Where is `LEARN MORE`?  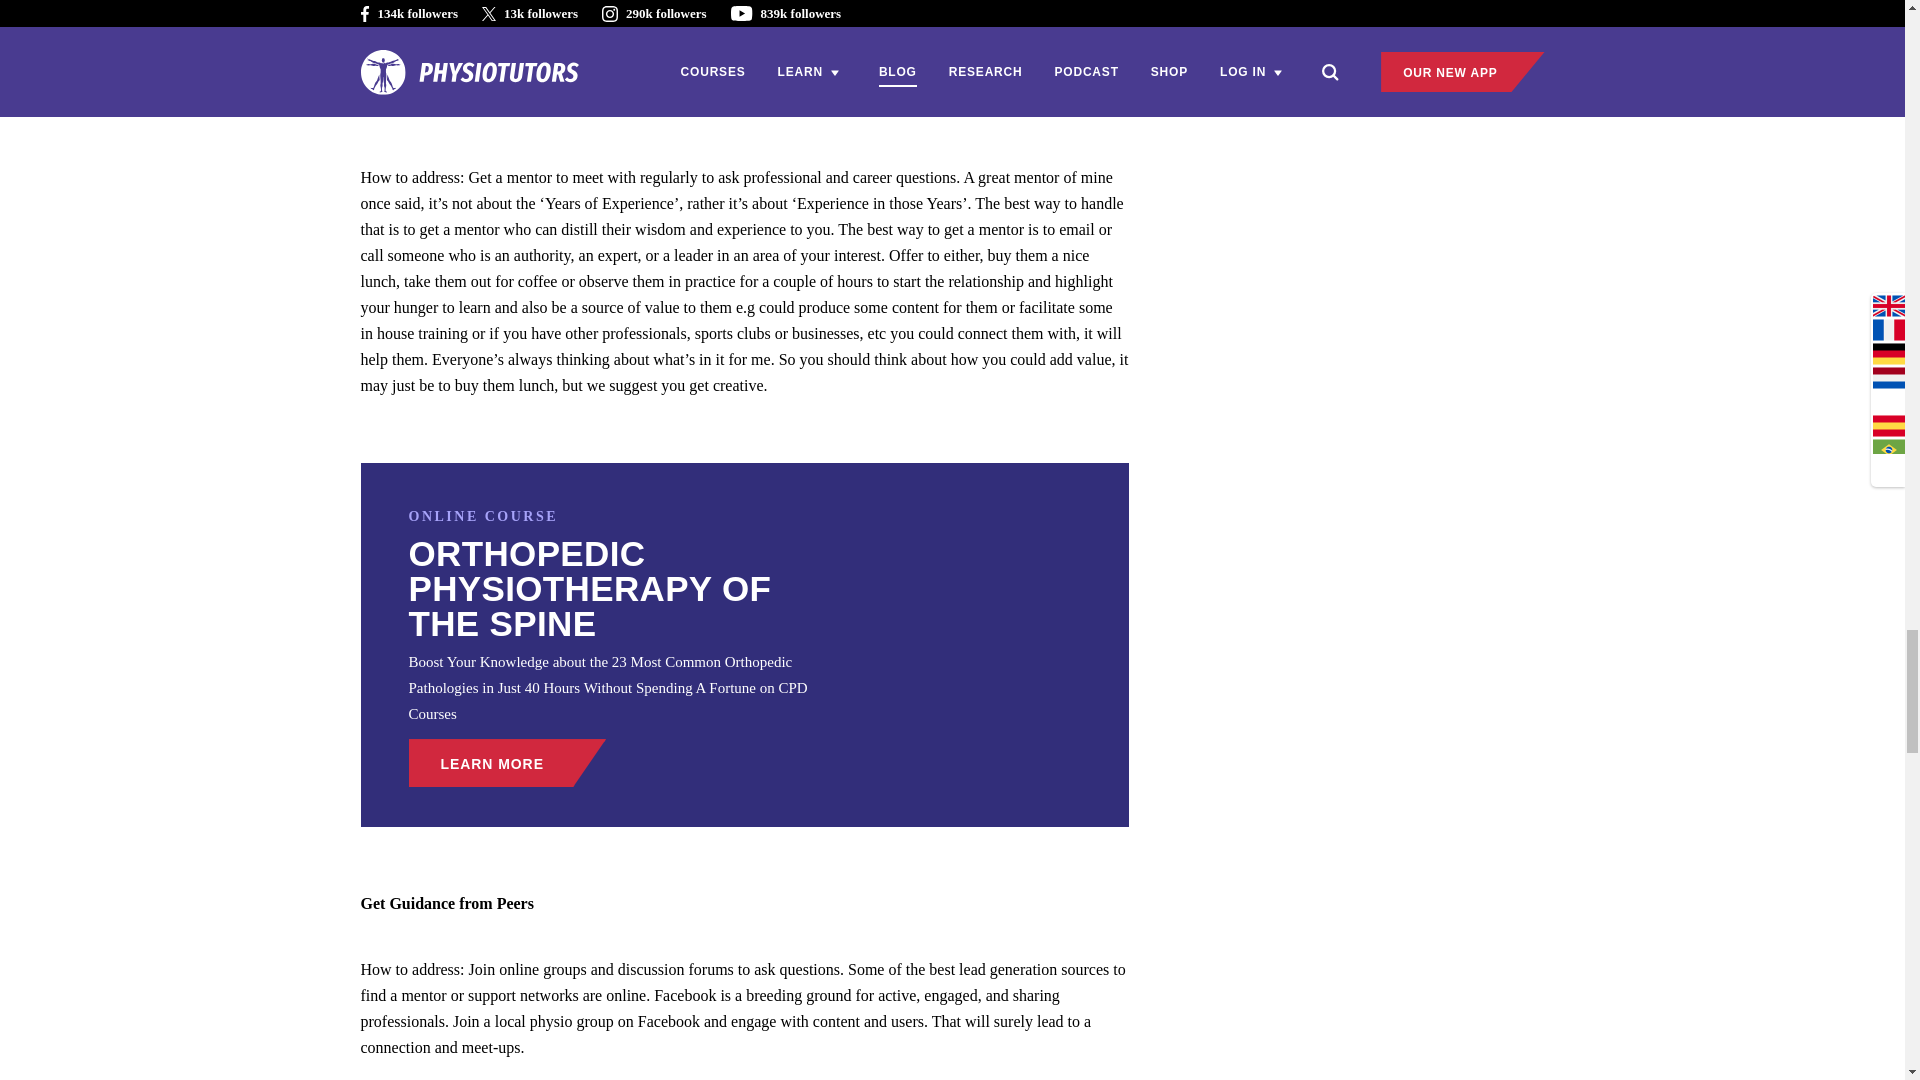
LEARN MORE is located at coordinates (506, 762).